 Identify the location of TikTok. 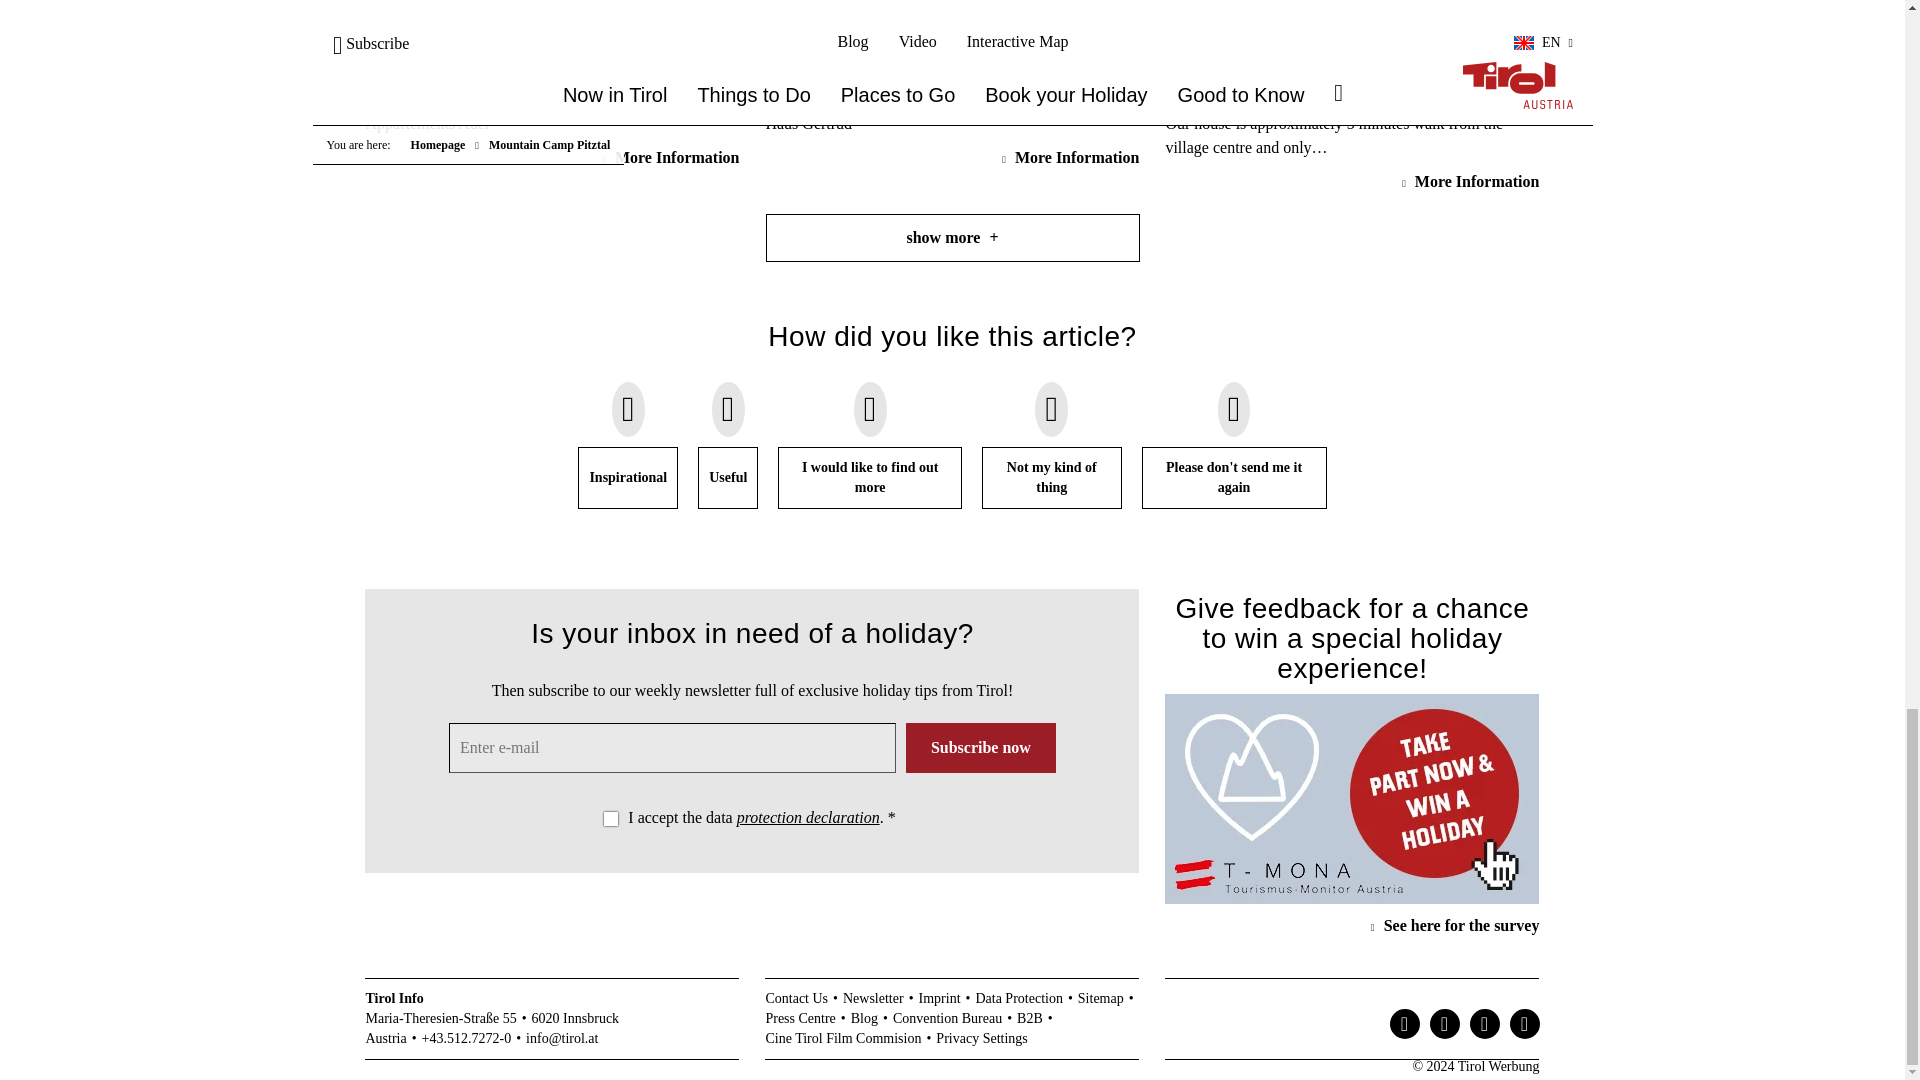
(1484, 1023).